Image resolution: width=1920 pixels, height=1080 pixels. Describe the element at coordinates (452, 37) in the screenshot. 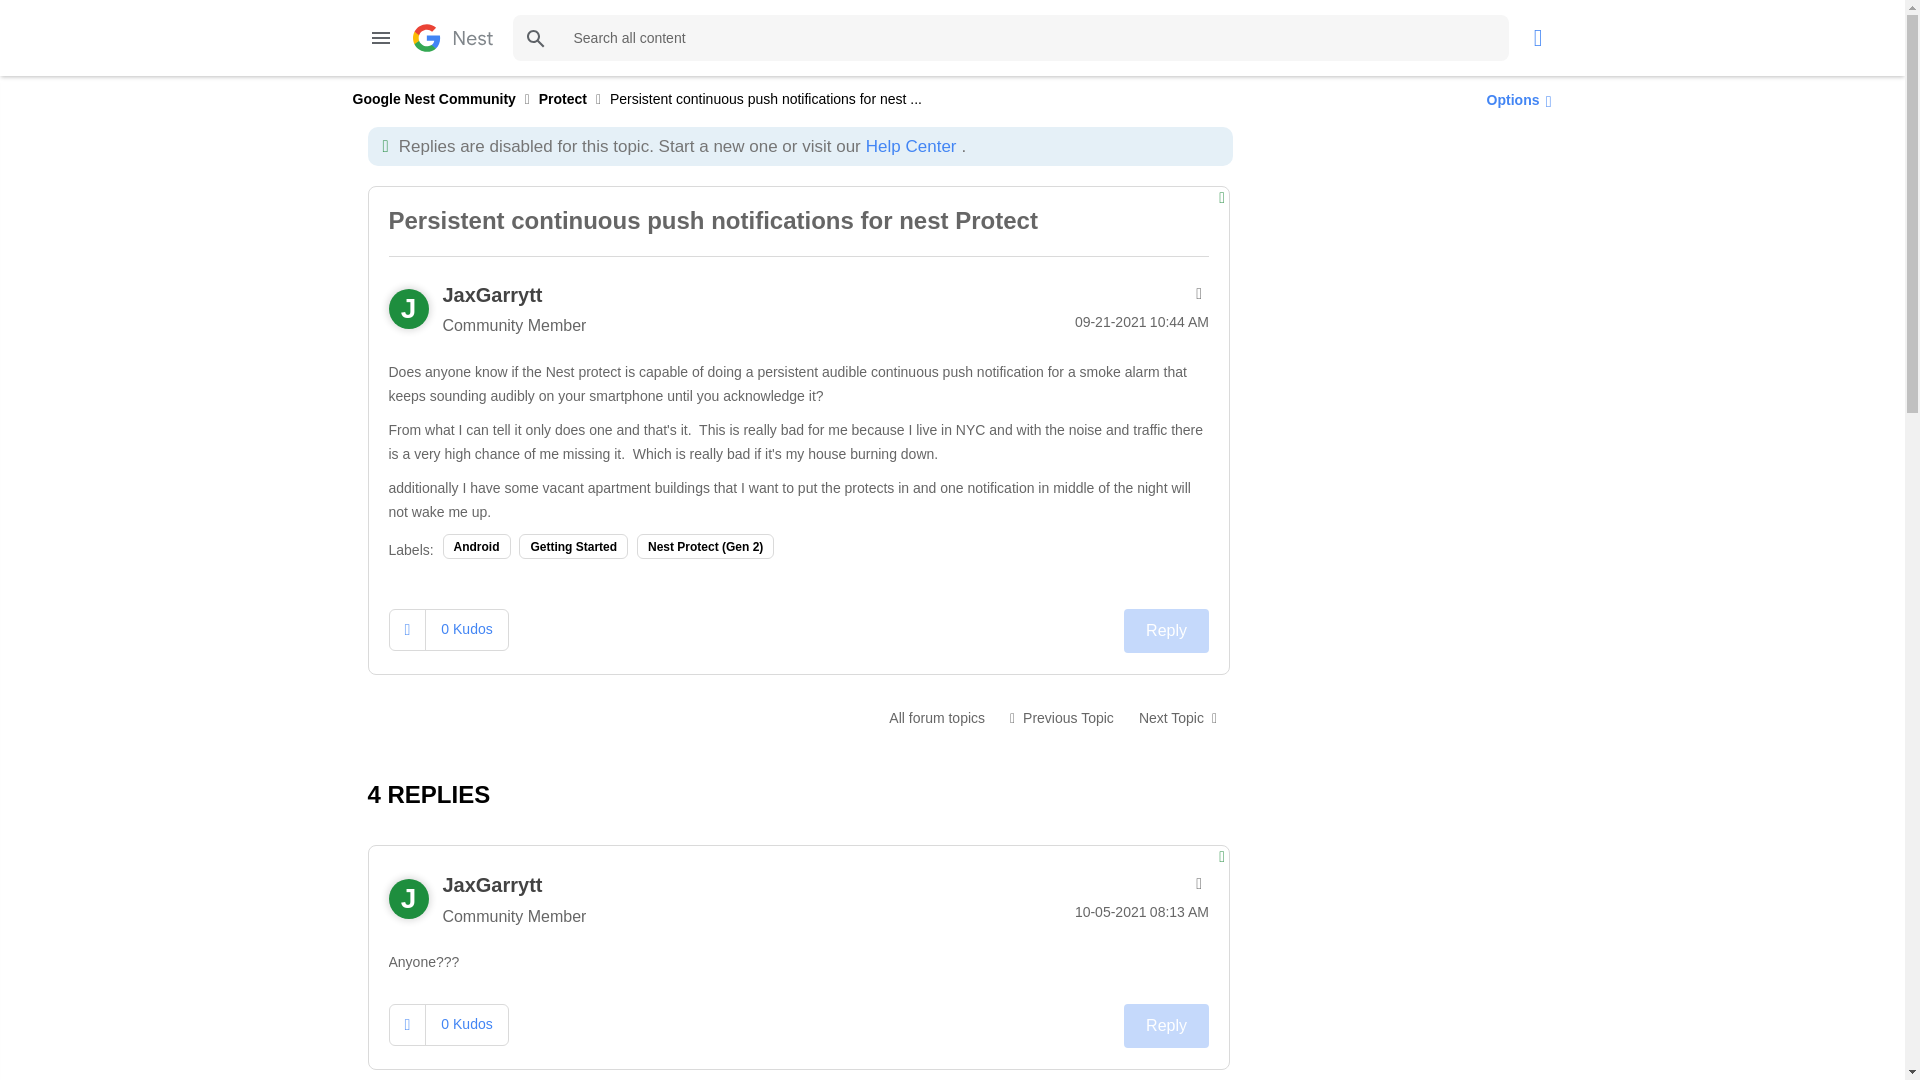

I see `Google Nest Community` at that location.